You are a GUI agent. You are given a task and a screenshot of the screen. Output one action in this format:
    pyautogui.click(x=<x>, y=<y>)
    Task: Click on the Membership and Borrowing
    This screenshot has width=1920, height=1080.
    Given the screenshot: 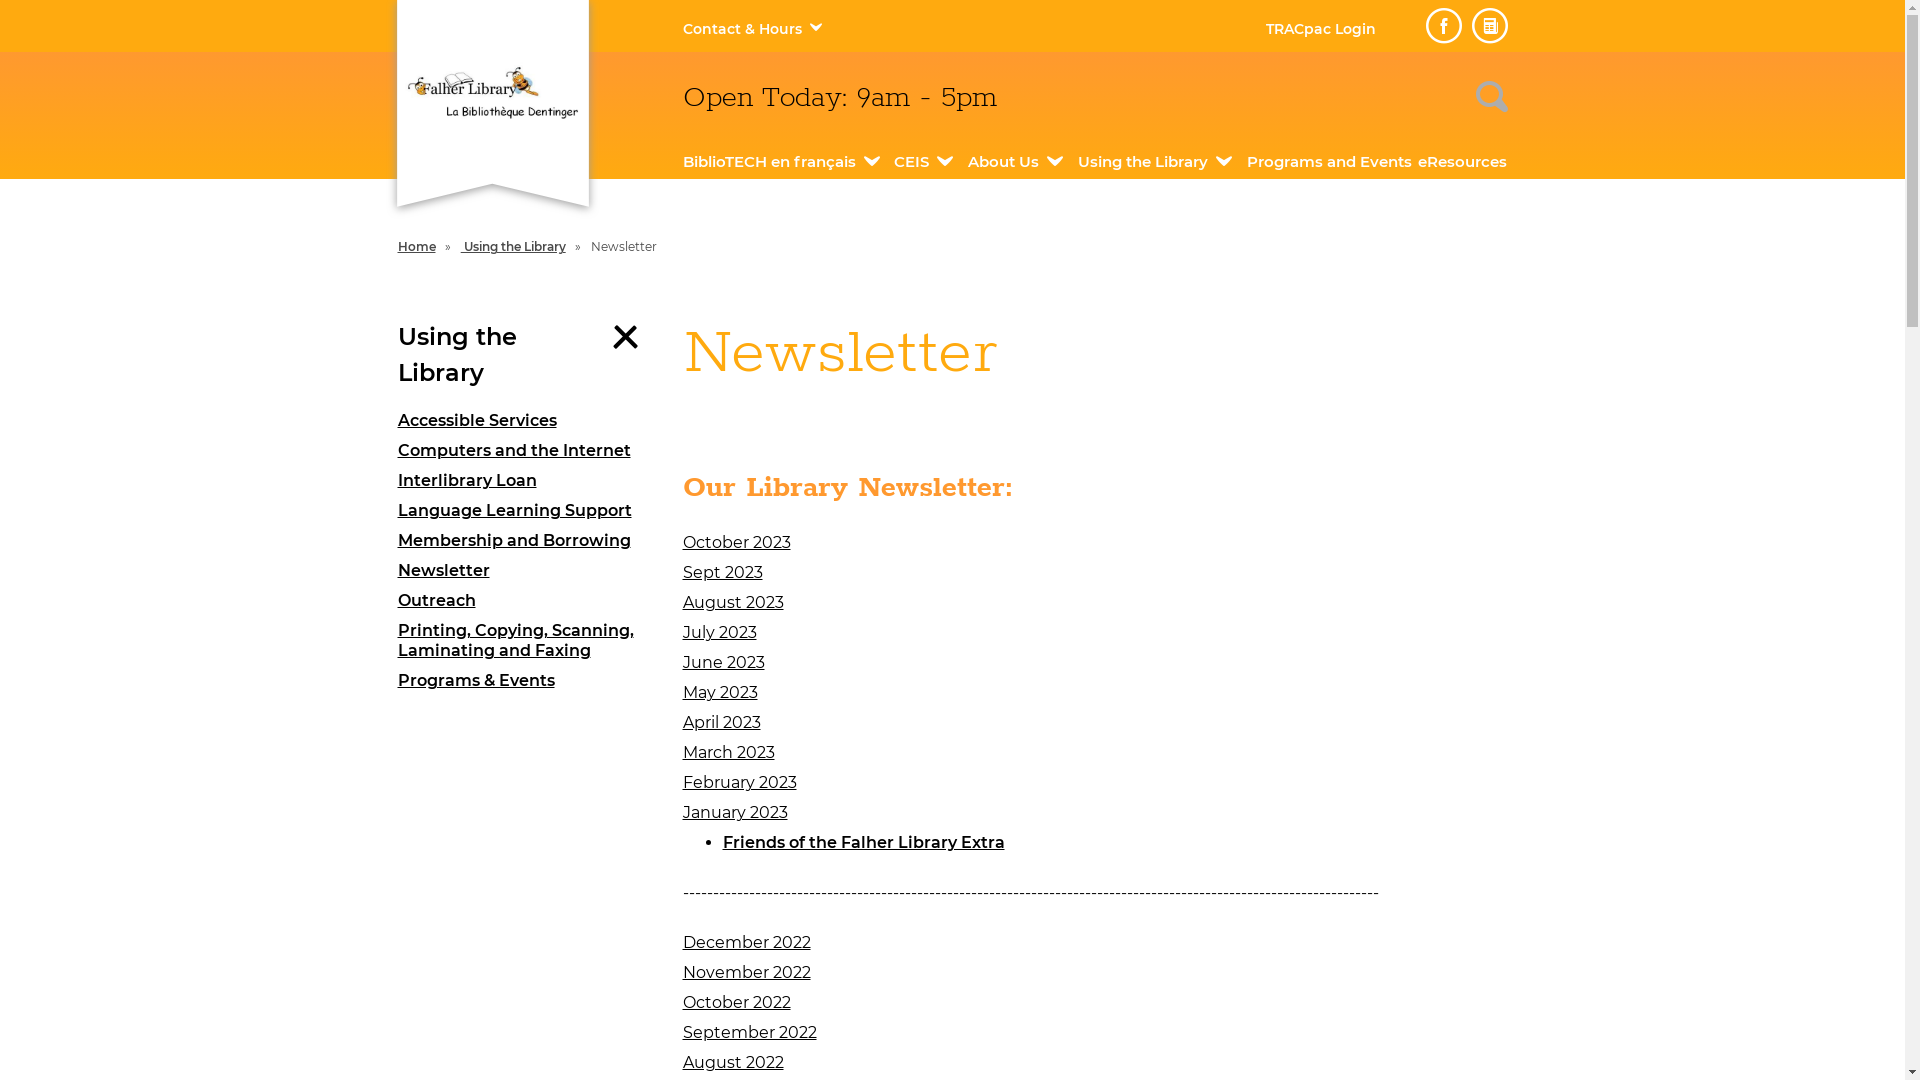 What is the action you would take?
    pyautogui.click(x=526, y=541)
    